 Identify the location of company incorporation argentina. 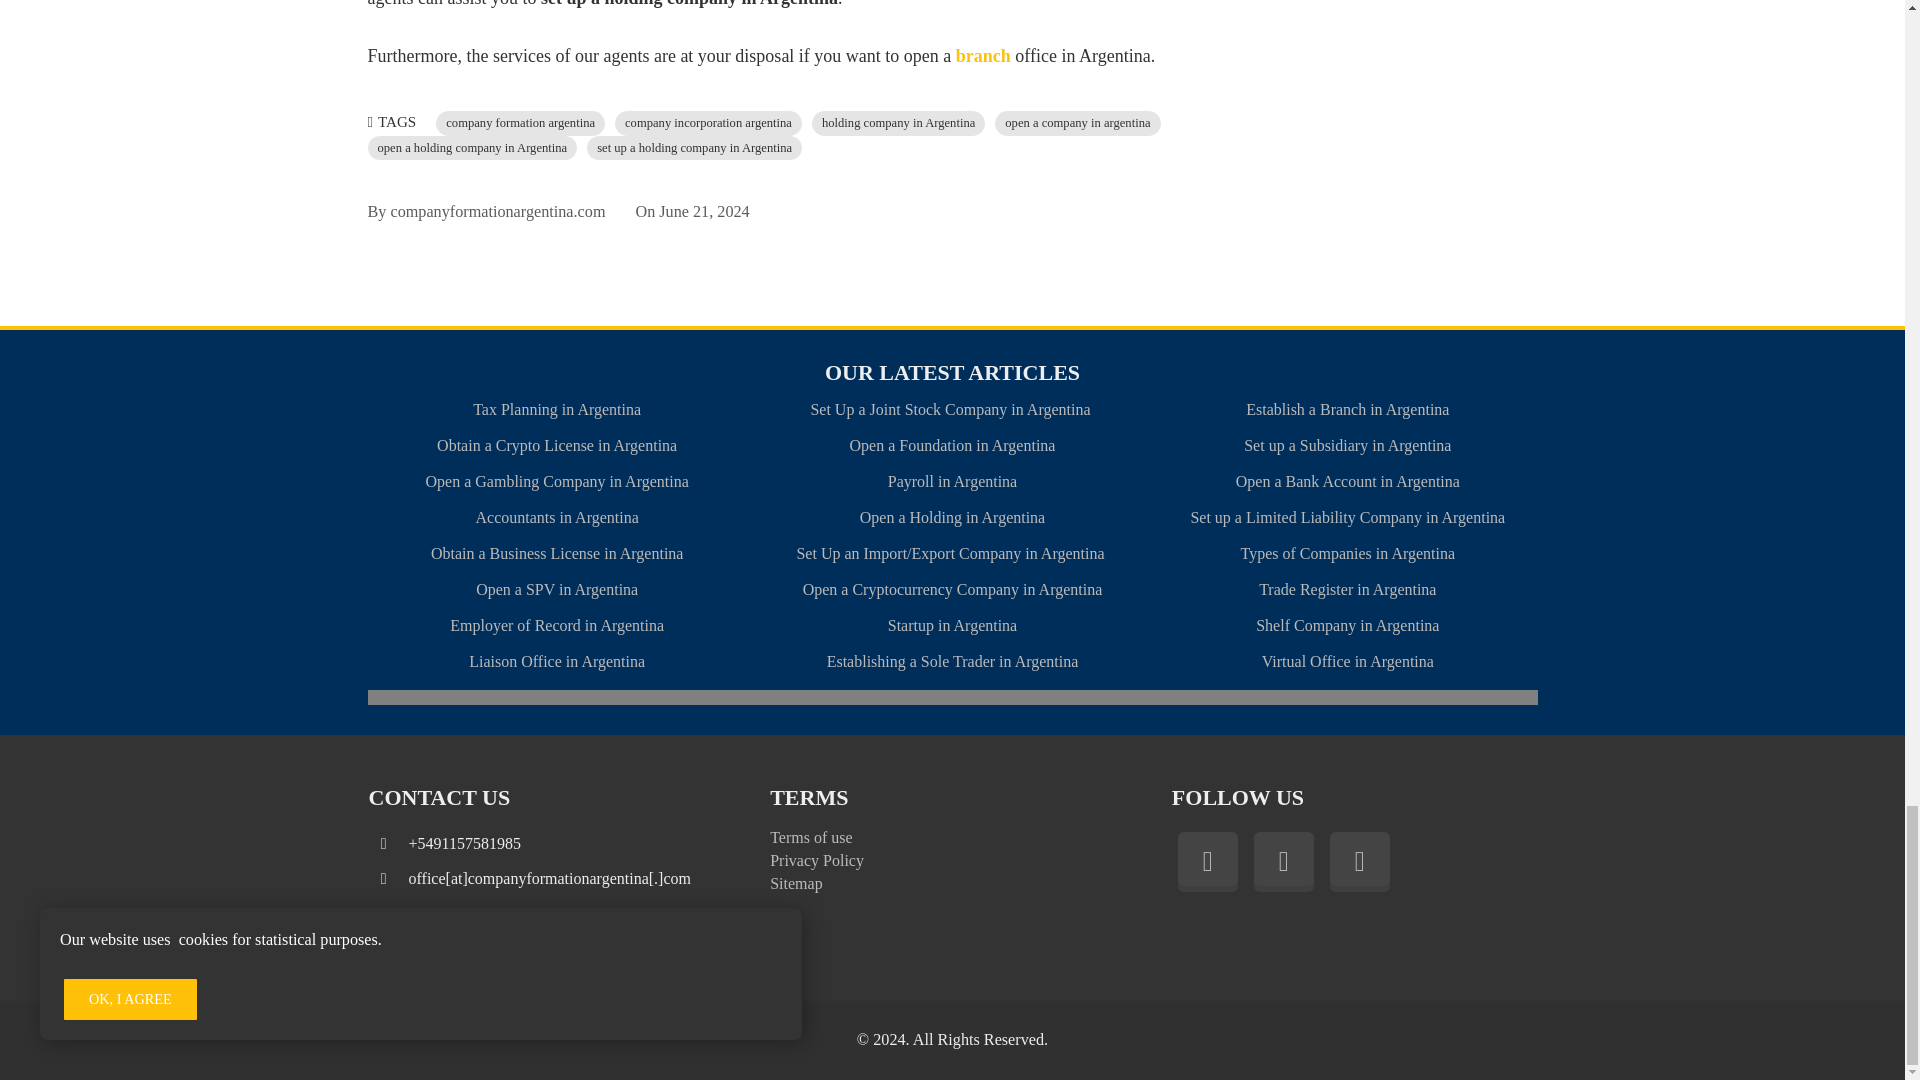
(708, 124).